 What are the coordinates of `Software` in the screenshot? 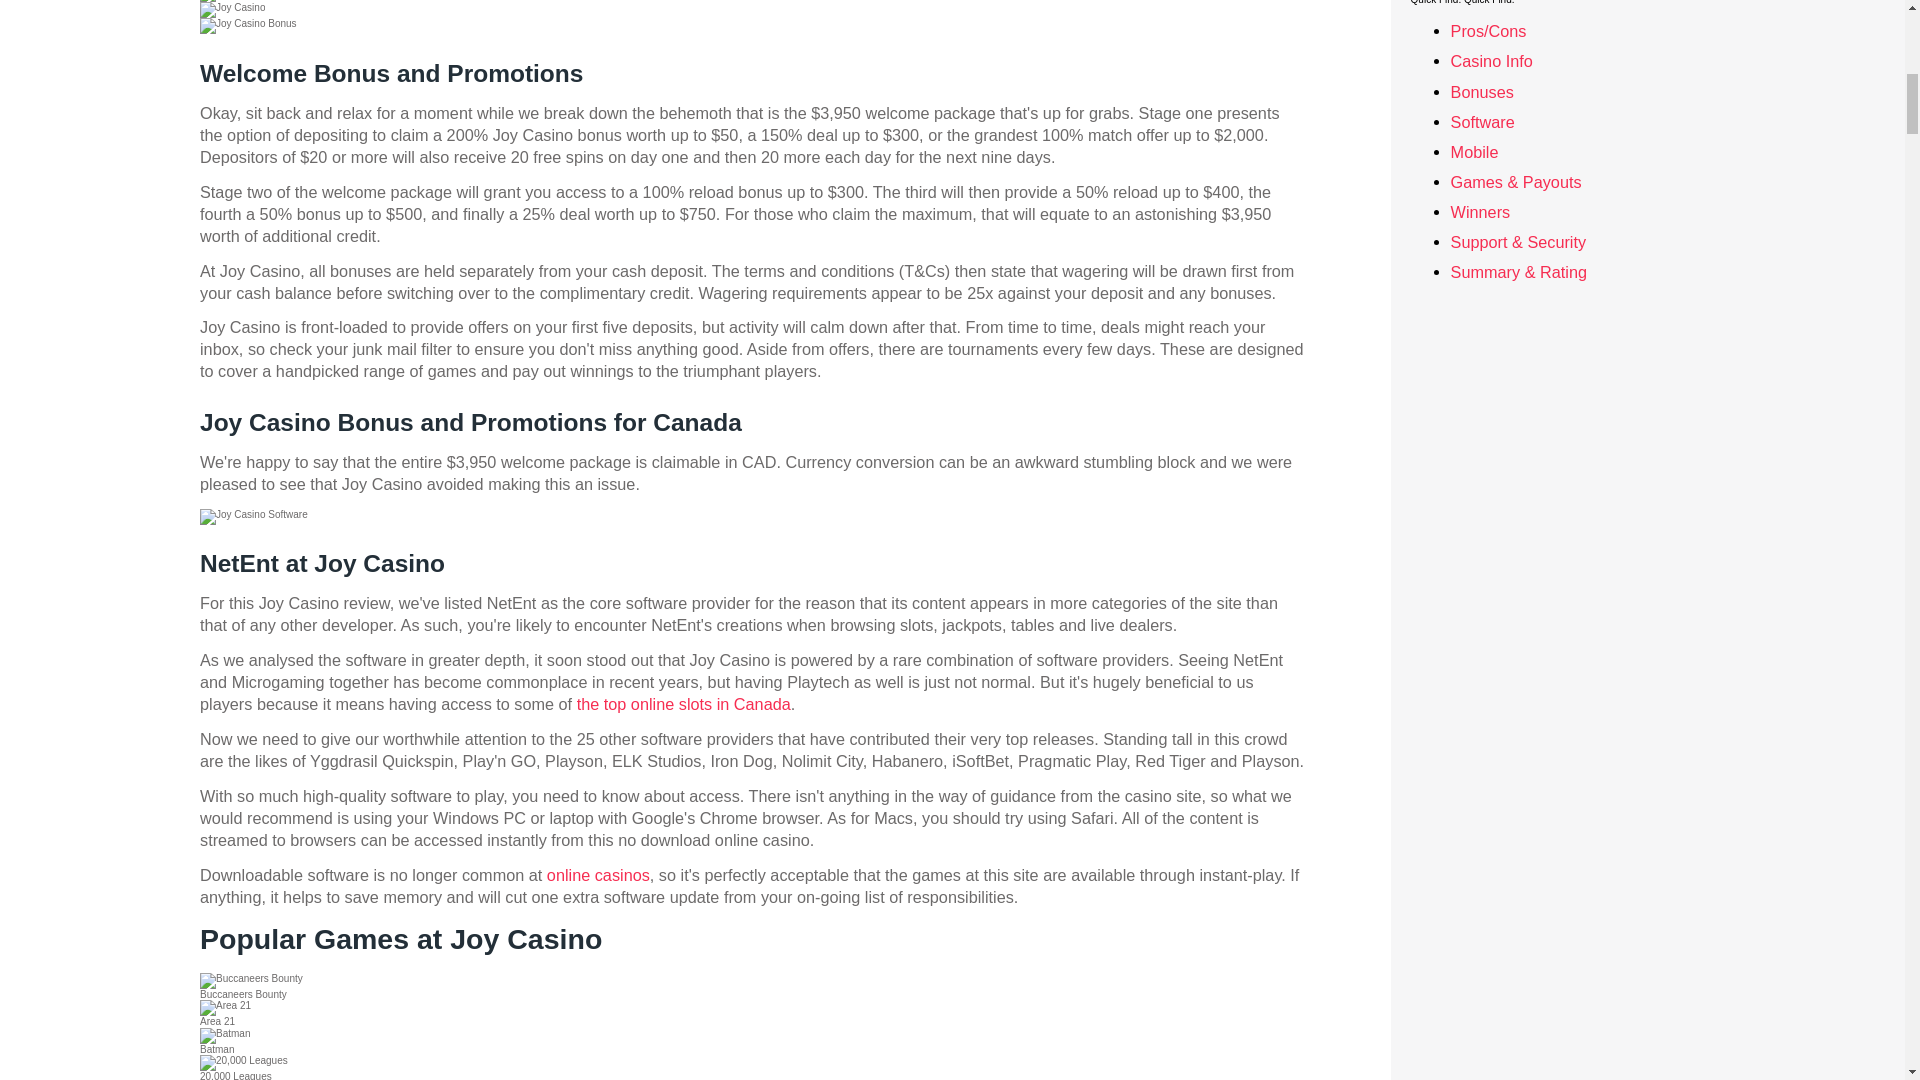 It's located at (1482, 122).